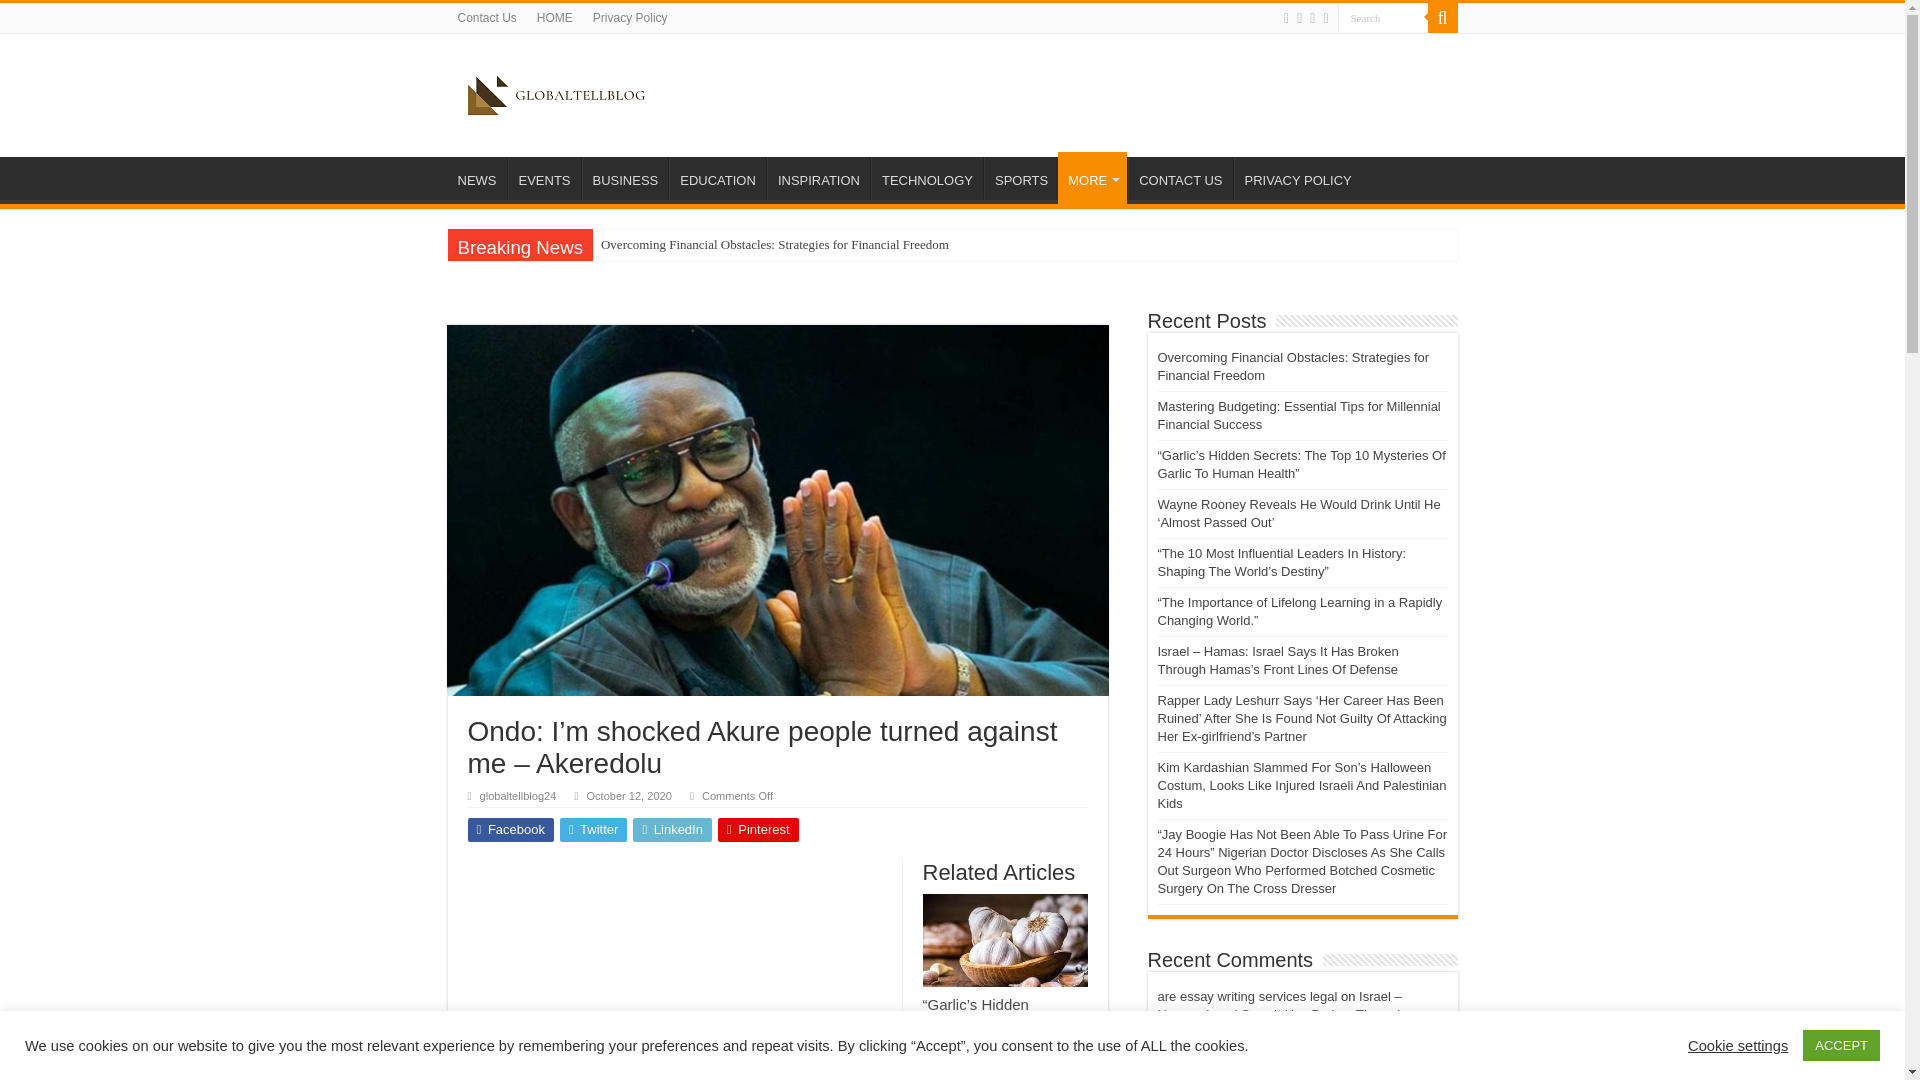  I want to click on Search, so click(1383, 18).